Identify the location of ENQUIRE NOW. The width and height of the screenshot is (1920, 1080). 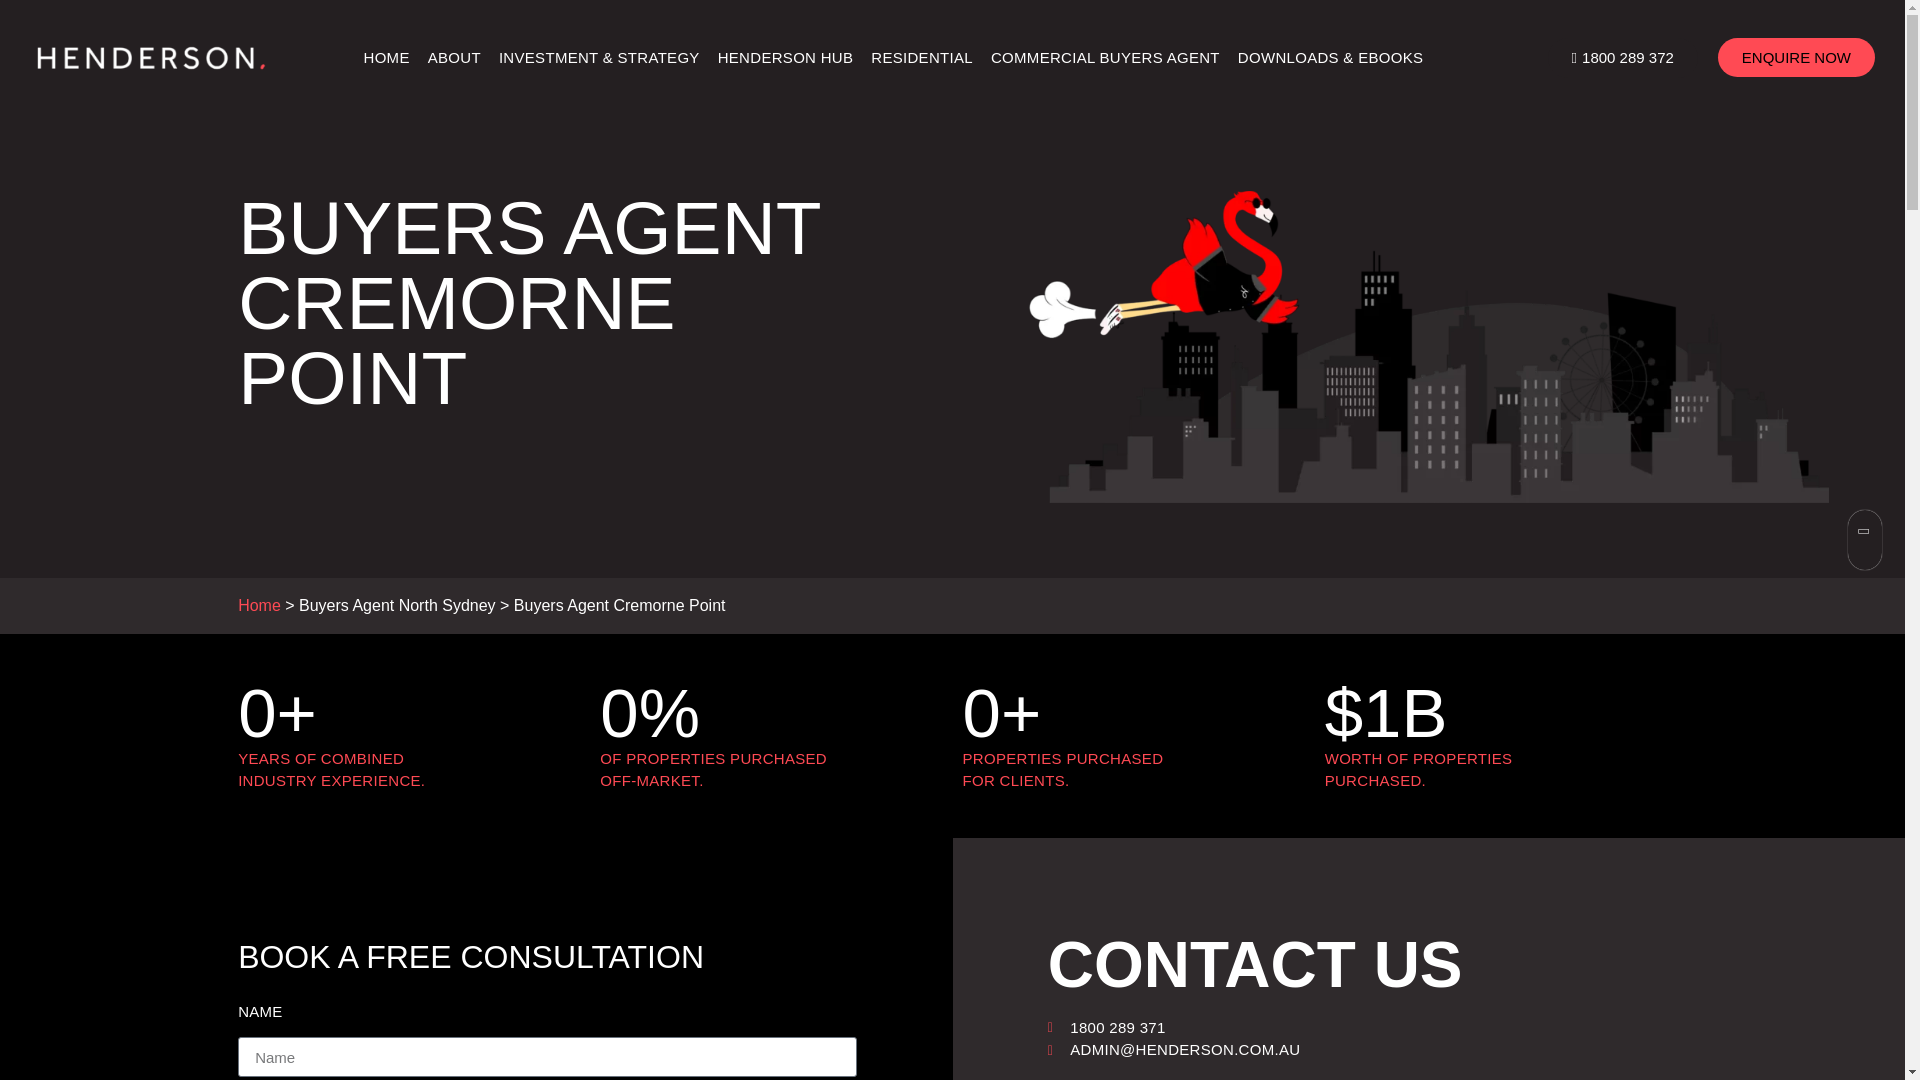
(1796, 56).